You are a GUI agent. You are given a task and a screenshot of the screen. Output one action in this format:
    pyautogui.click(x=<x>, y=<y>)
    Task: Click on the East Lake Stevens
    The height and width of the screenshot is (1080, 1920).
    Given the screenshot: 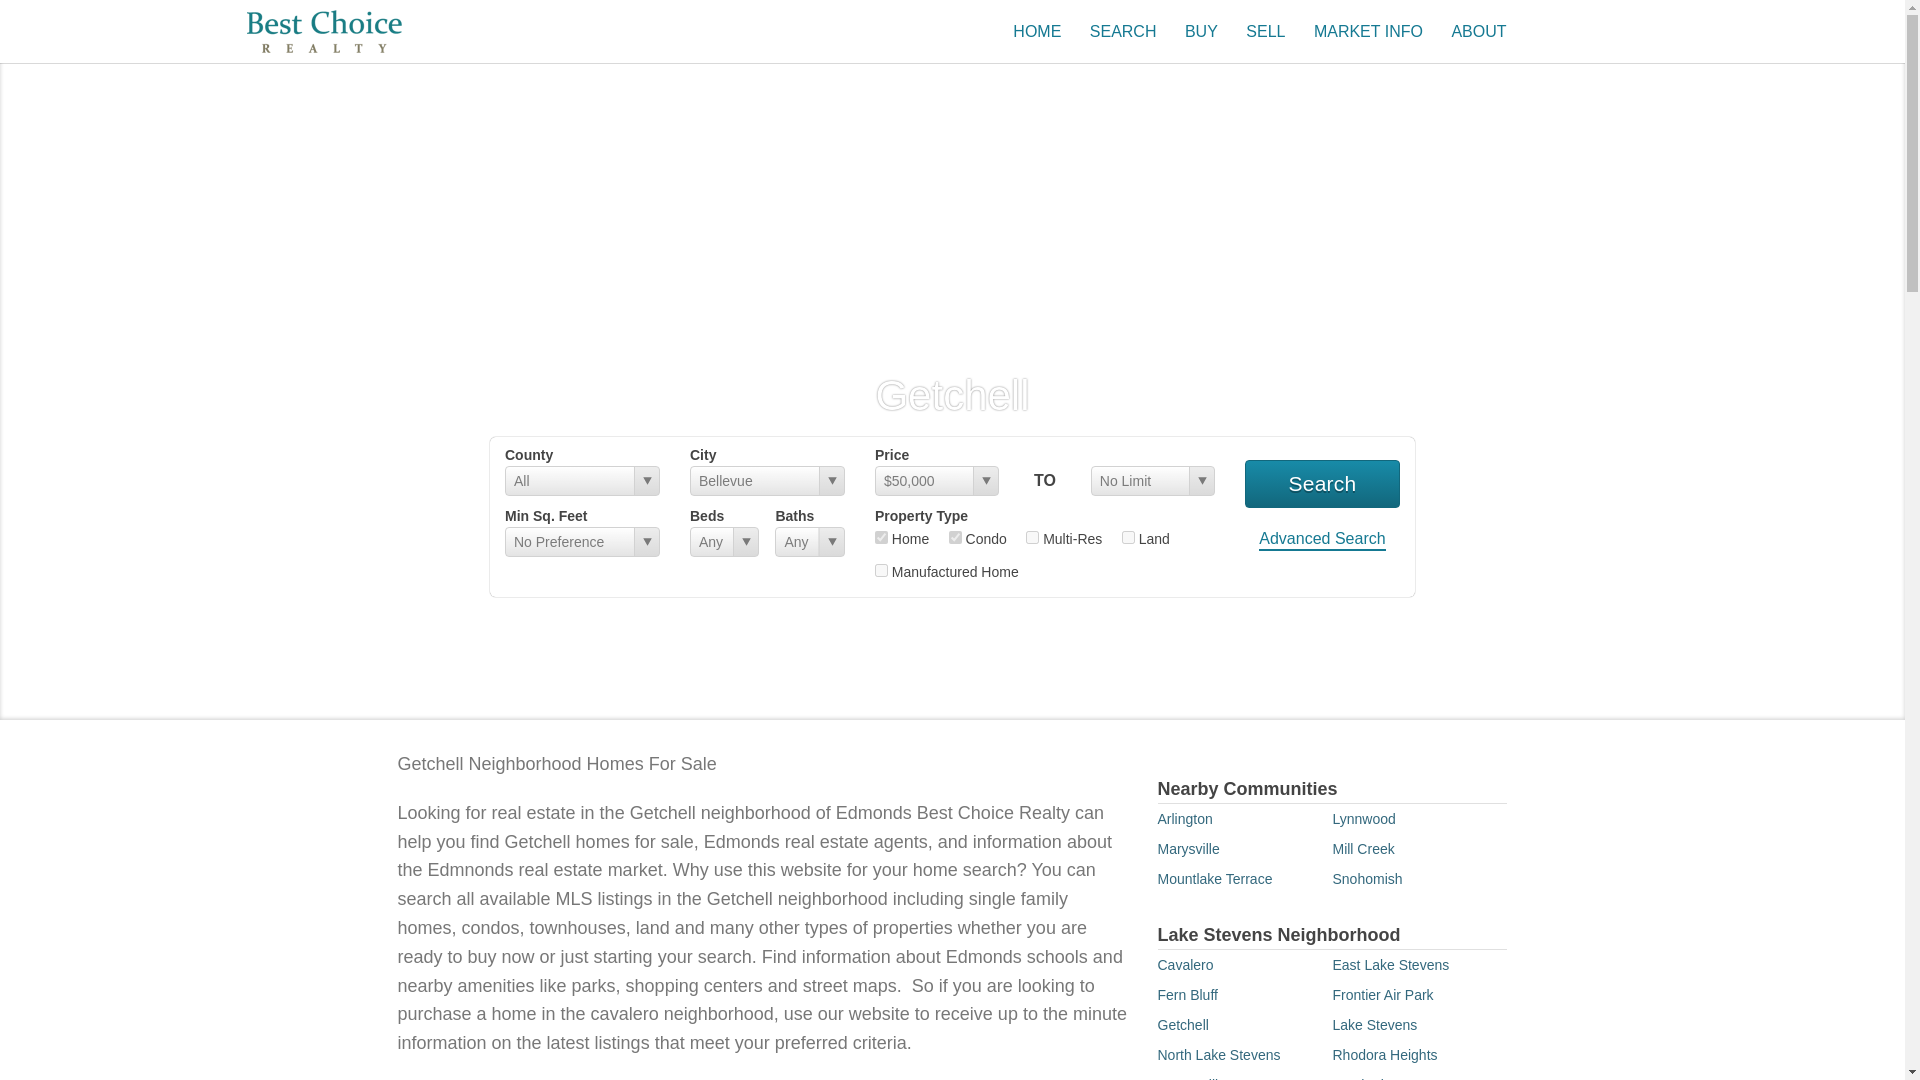 What is the action you would take?
    pyautogui.click(x=1390, y=964)
    